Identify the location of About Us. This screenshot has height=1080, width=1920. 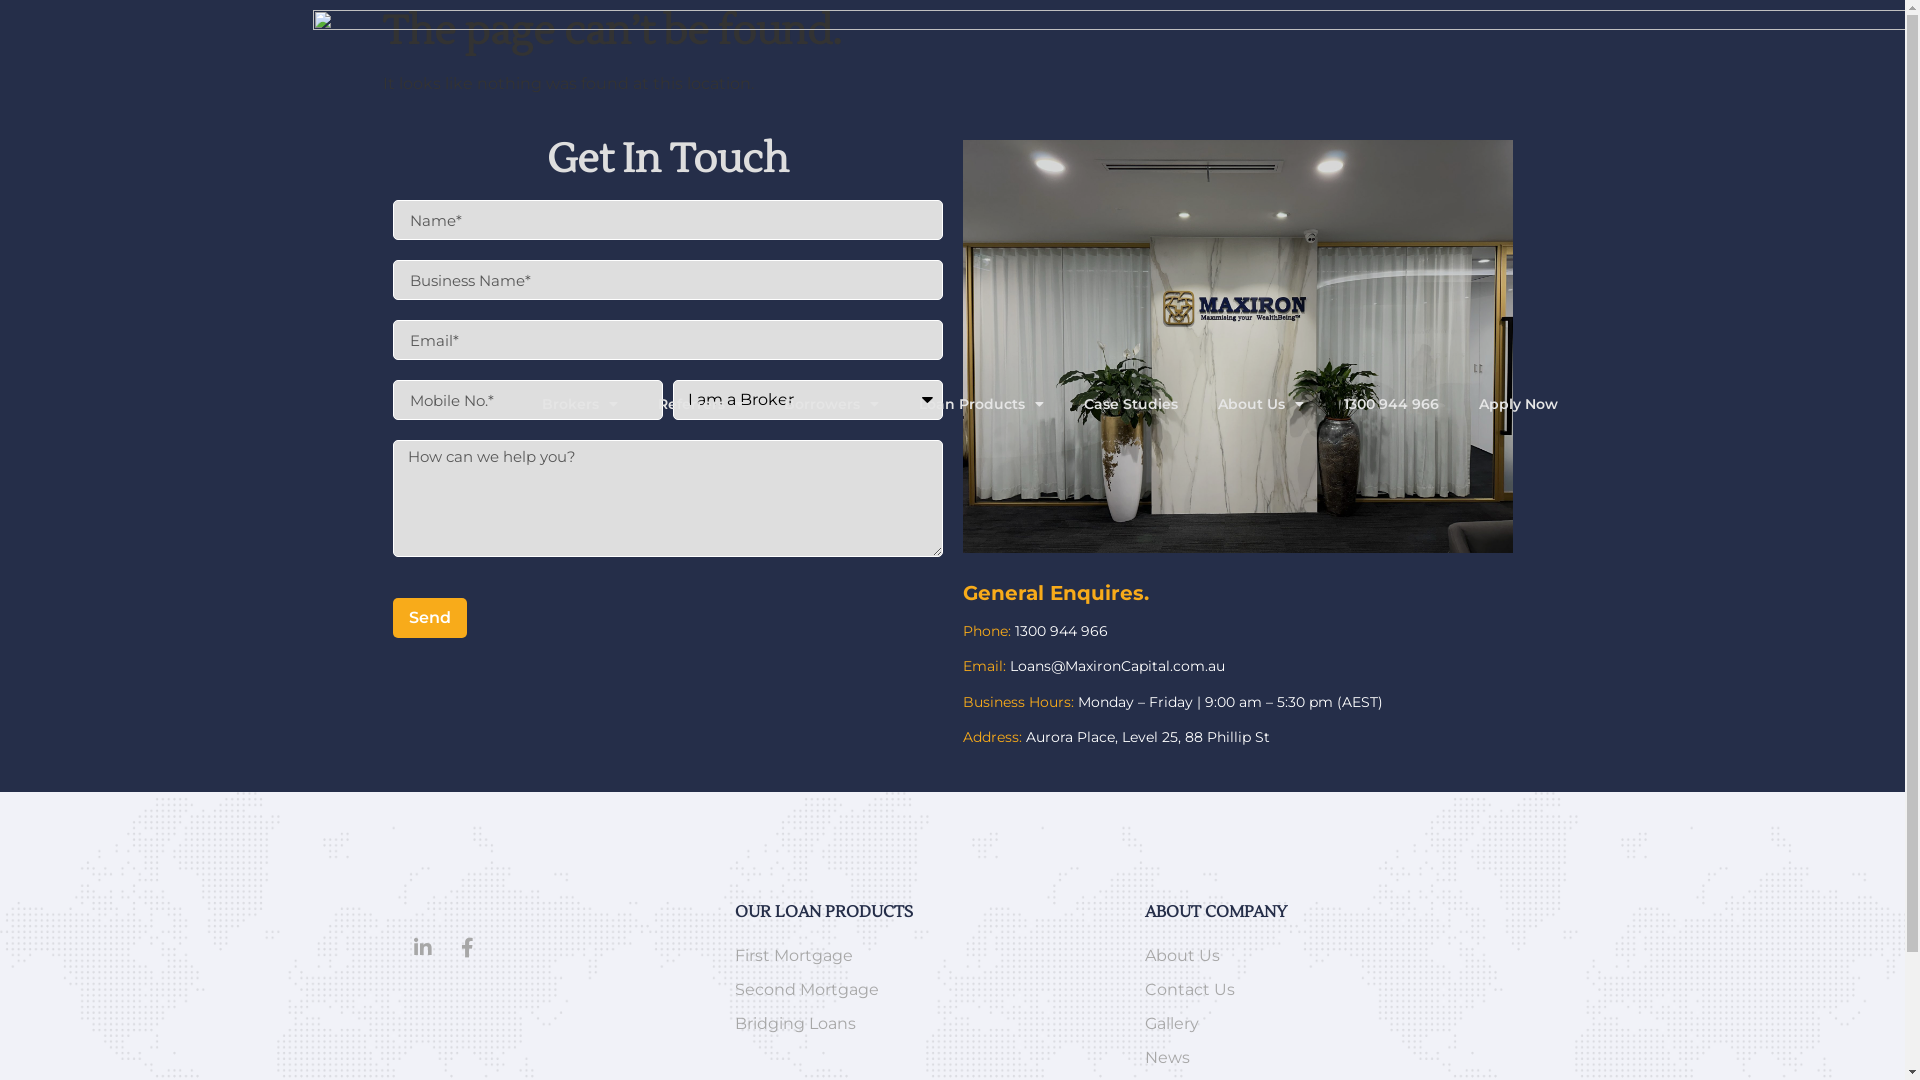
(1261, 403).